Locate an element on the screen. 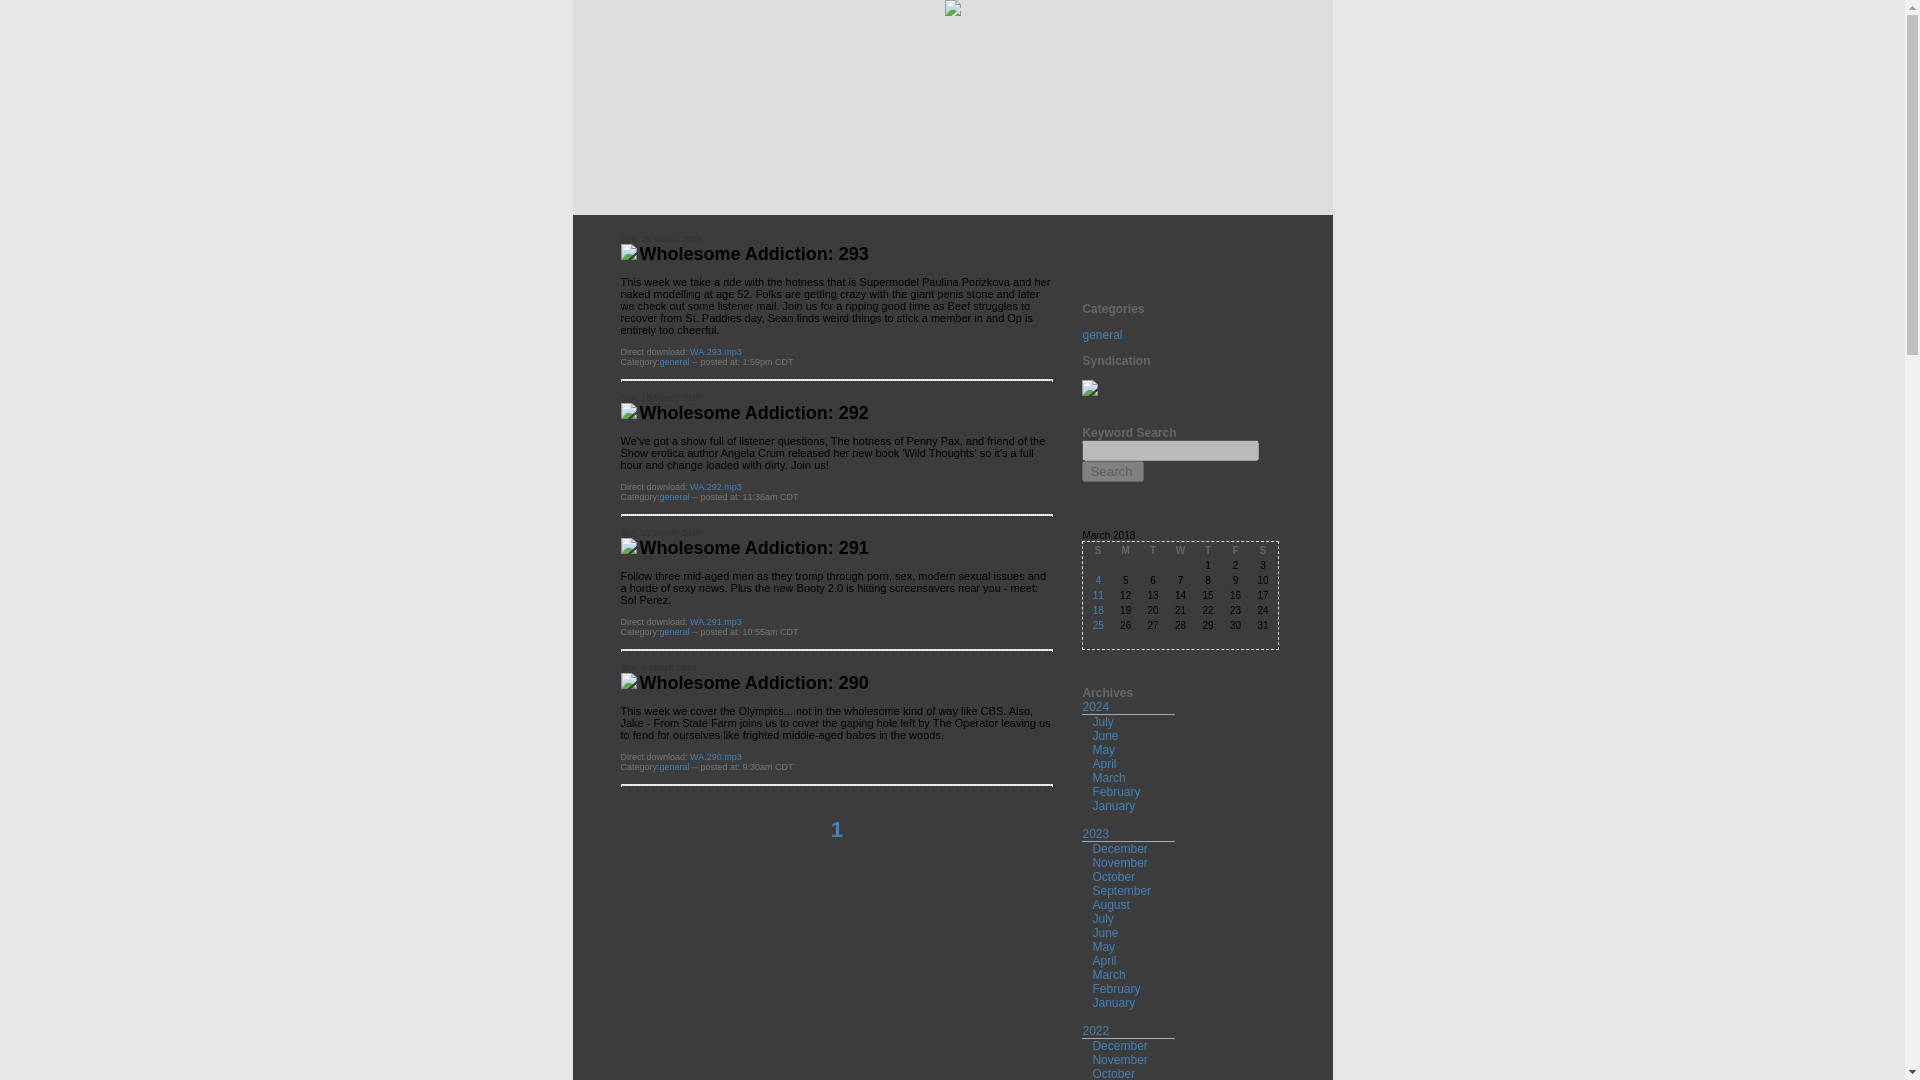 The image size is (1920, 1080). Wholesome Addiction: 293 is located at coordinates (754, 254).